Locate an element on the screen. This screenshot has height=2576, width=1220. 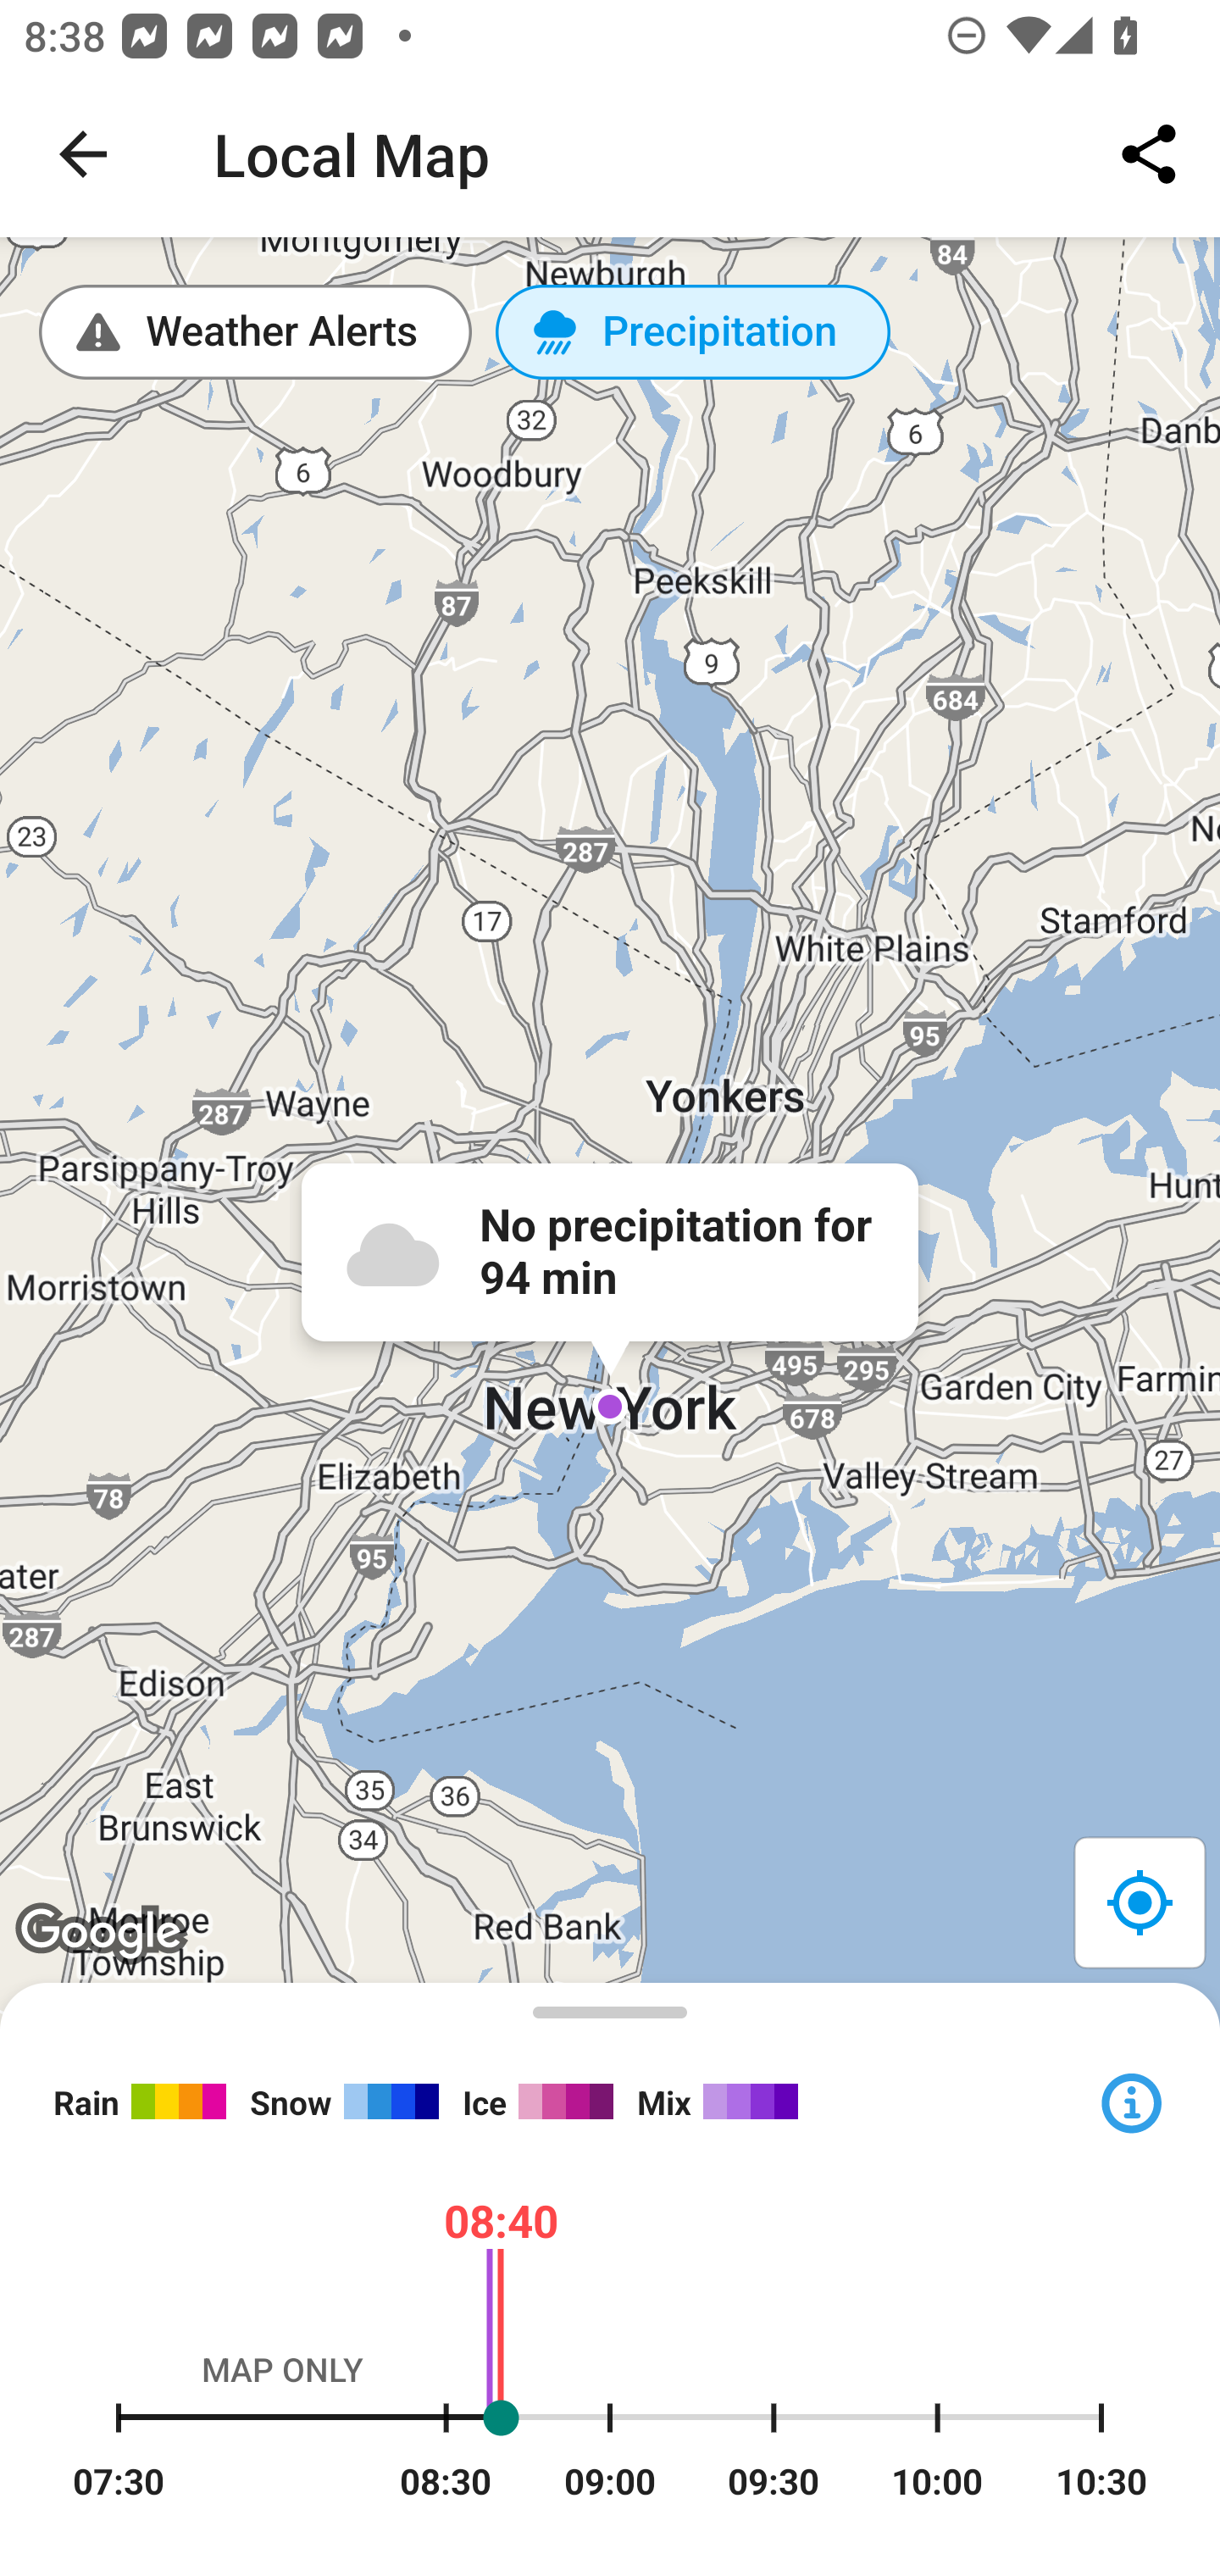
My location button is located at coordinates (1139, 1901).